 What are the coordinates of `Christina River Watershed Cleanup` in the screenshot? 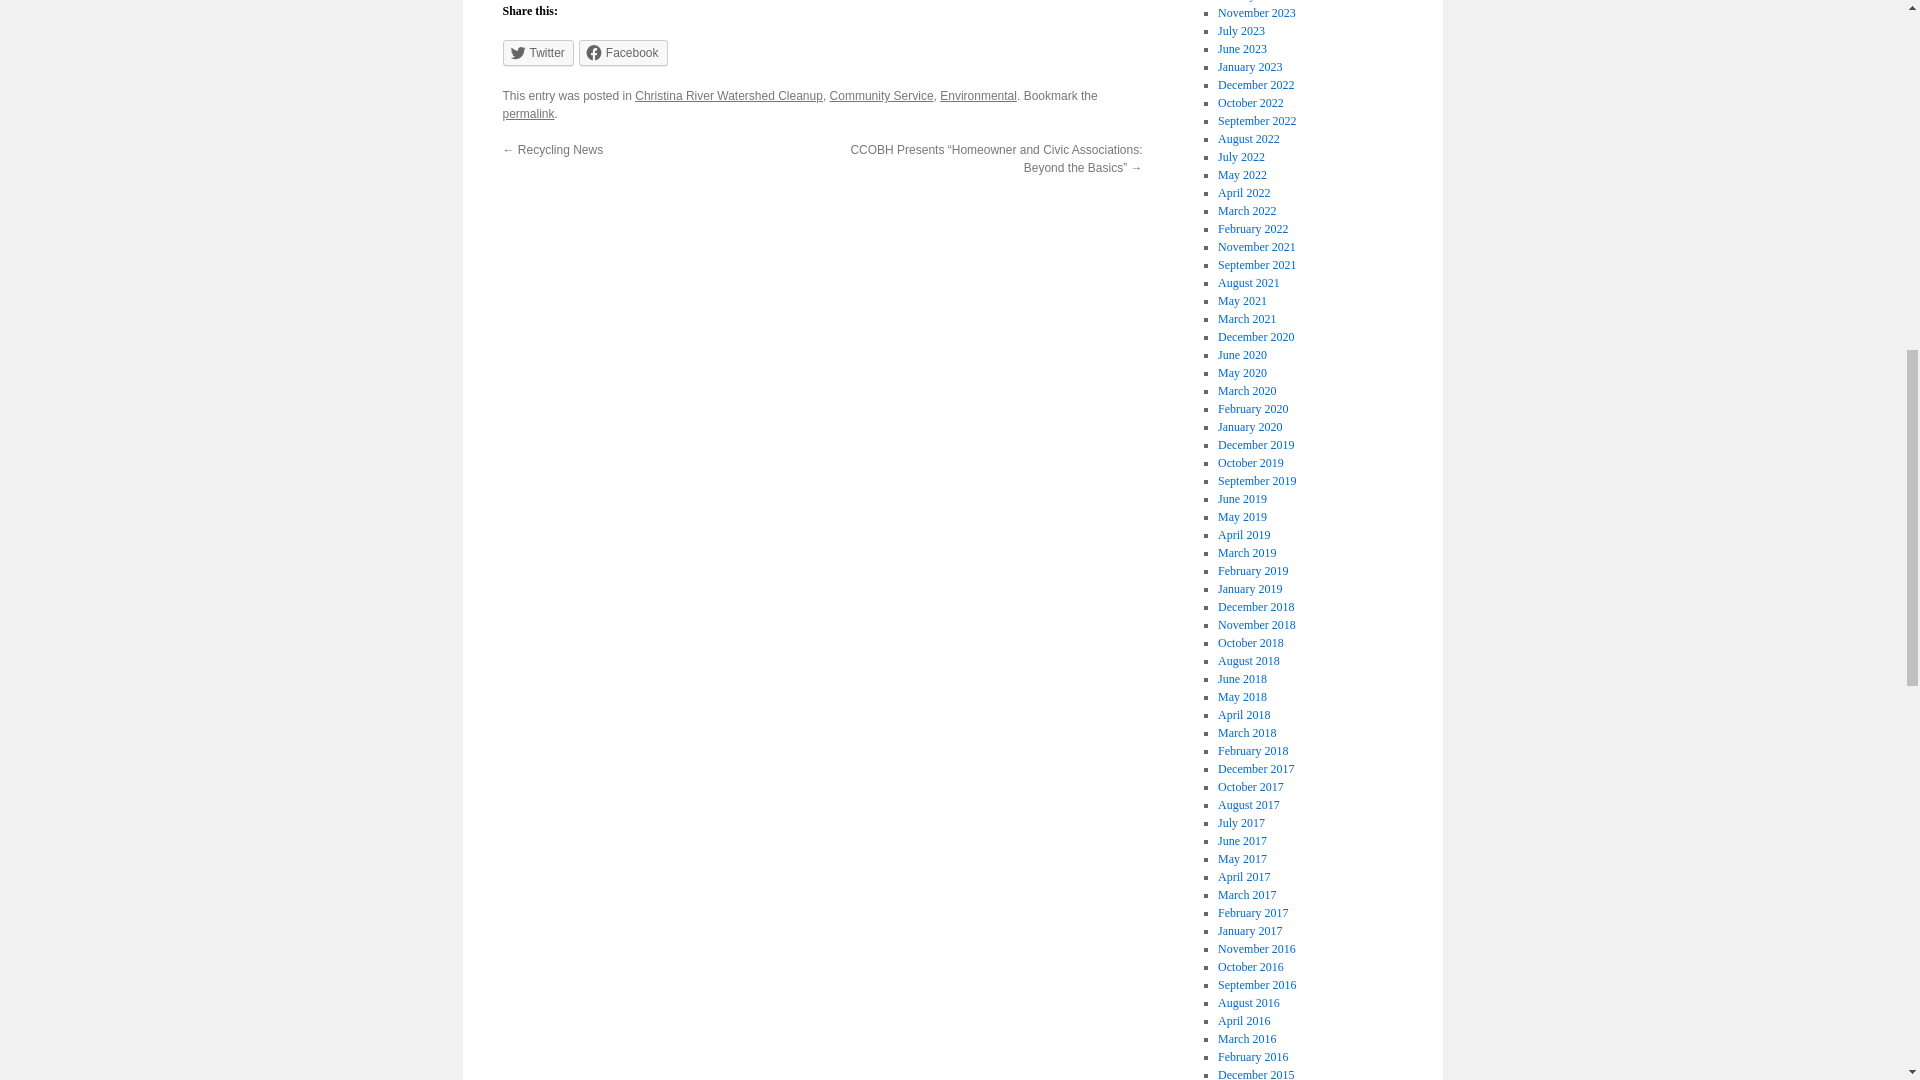 It's located at (729, 95).